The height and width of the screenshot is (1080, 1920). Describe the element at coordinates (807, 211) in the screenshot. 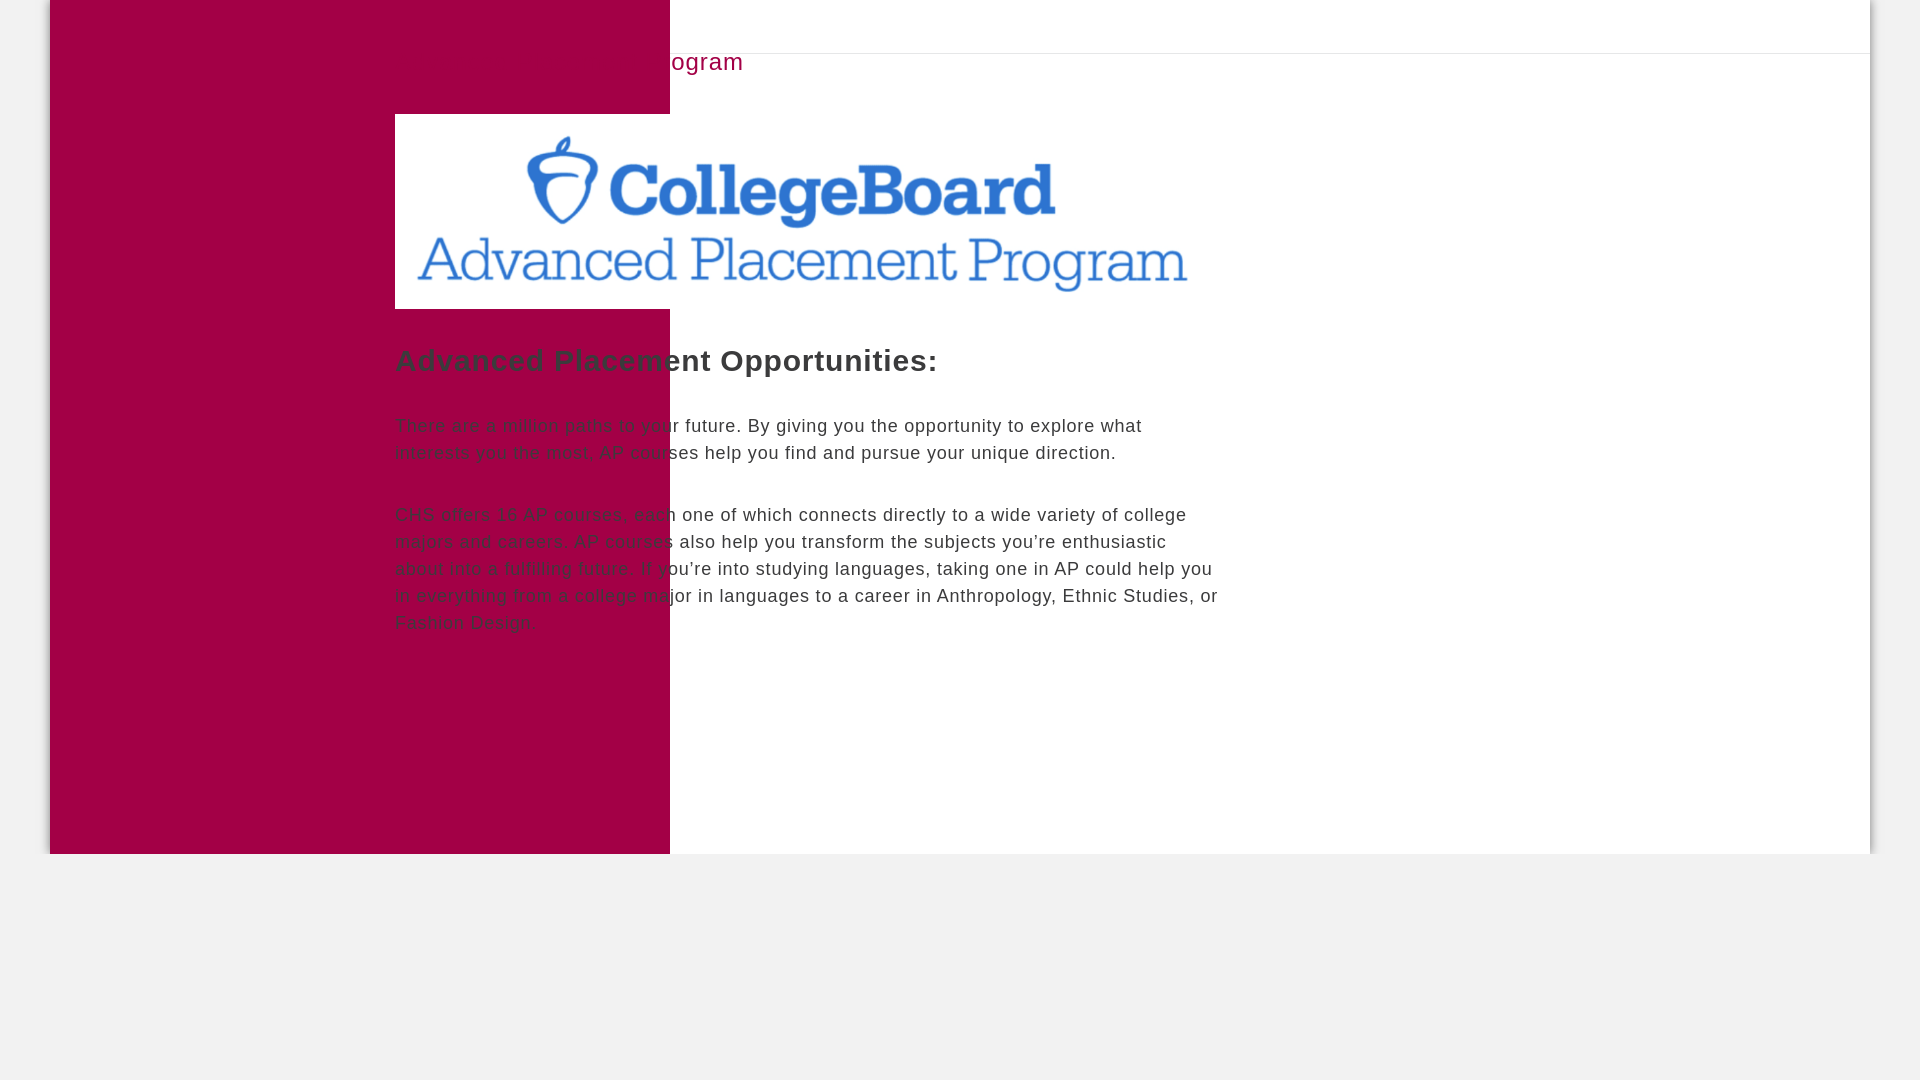

I see `College Board Advanced Placement Program` at that location.